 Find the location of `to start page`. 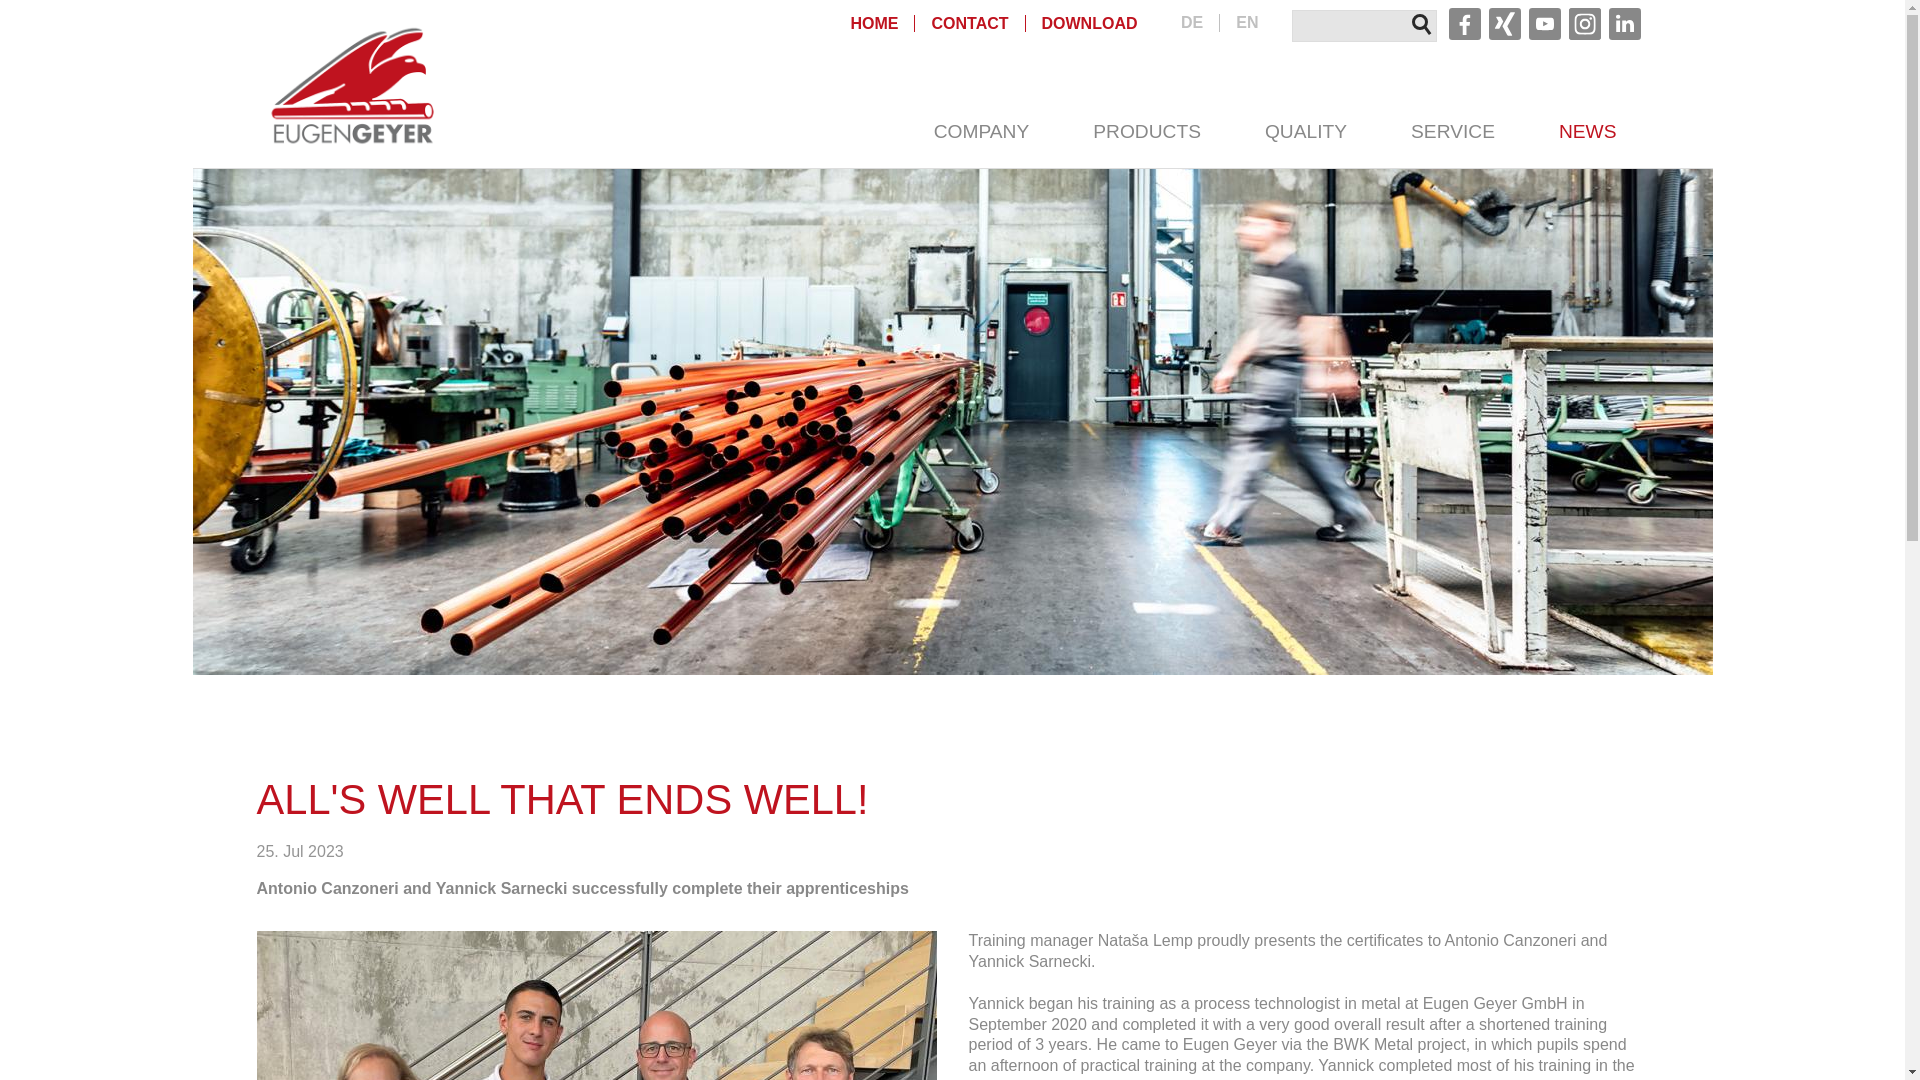

to start page is located at coordinates (352, 86).